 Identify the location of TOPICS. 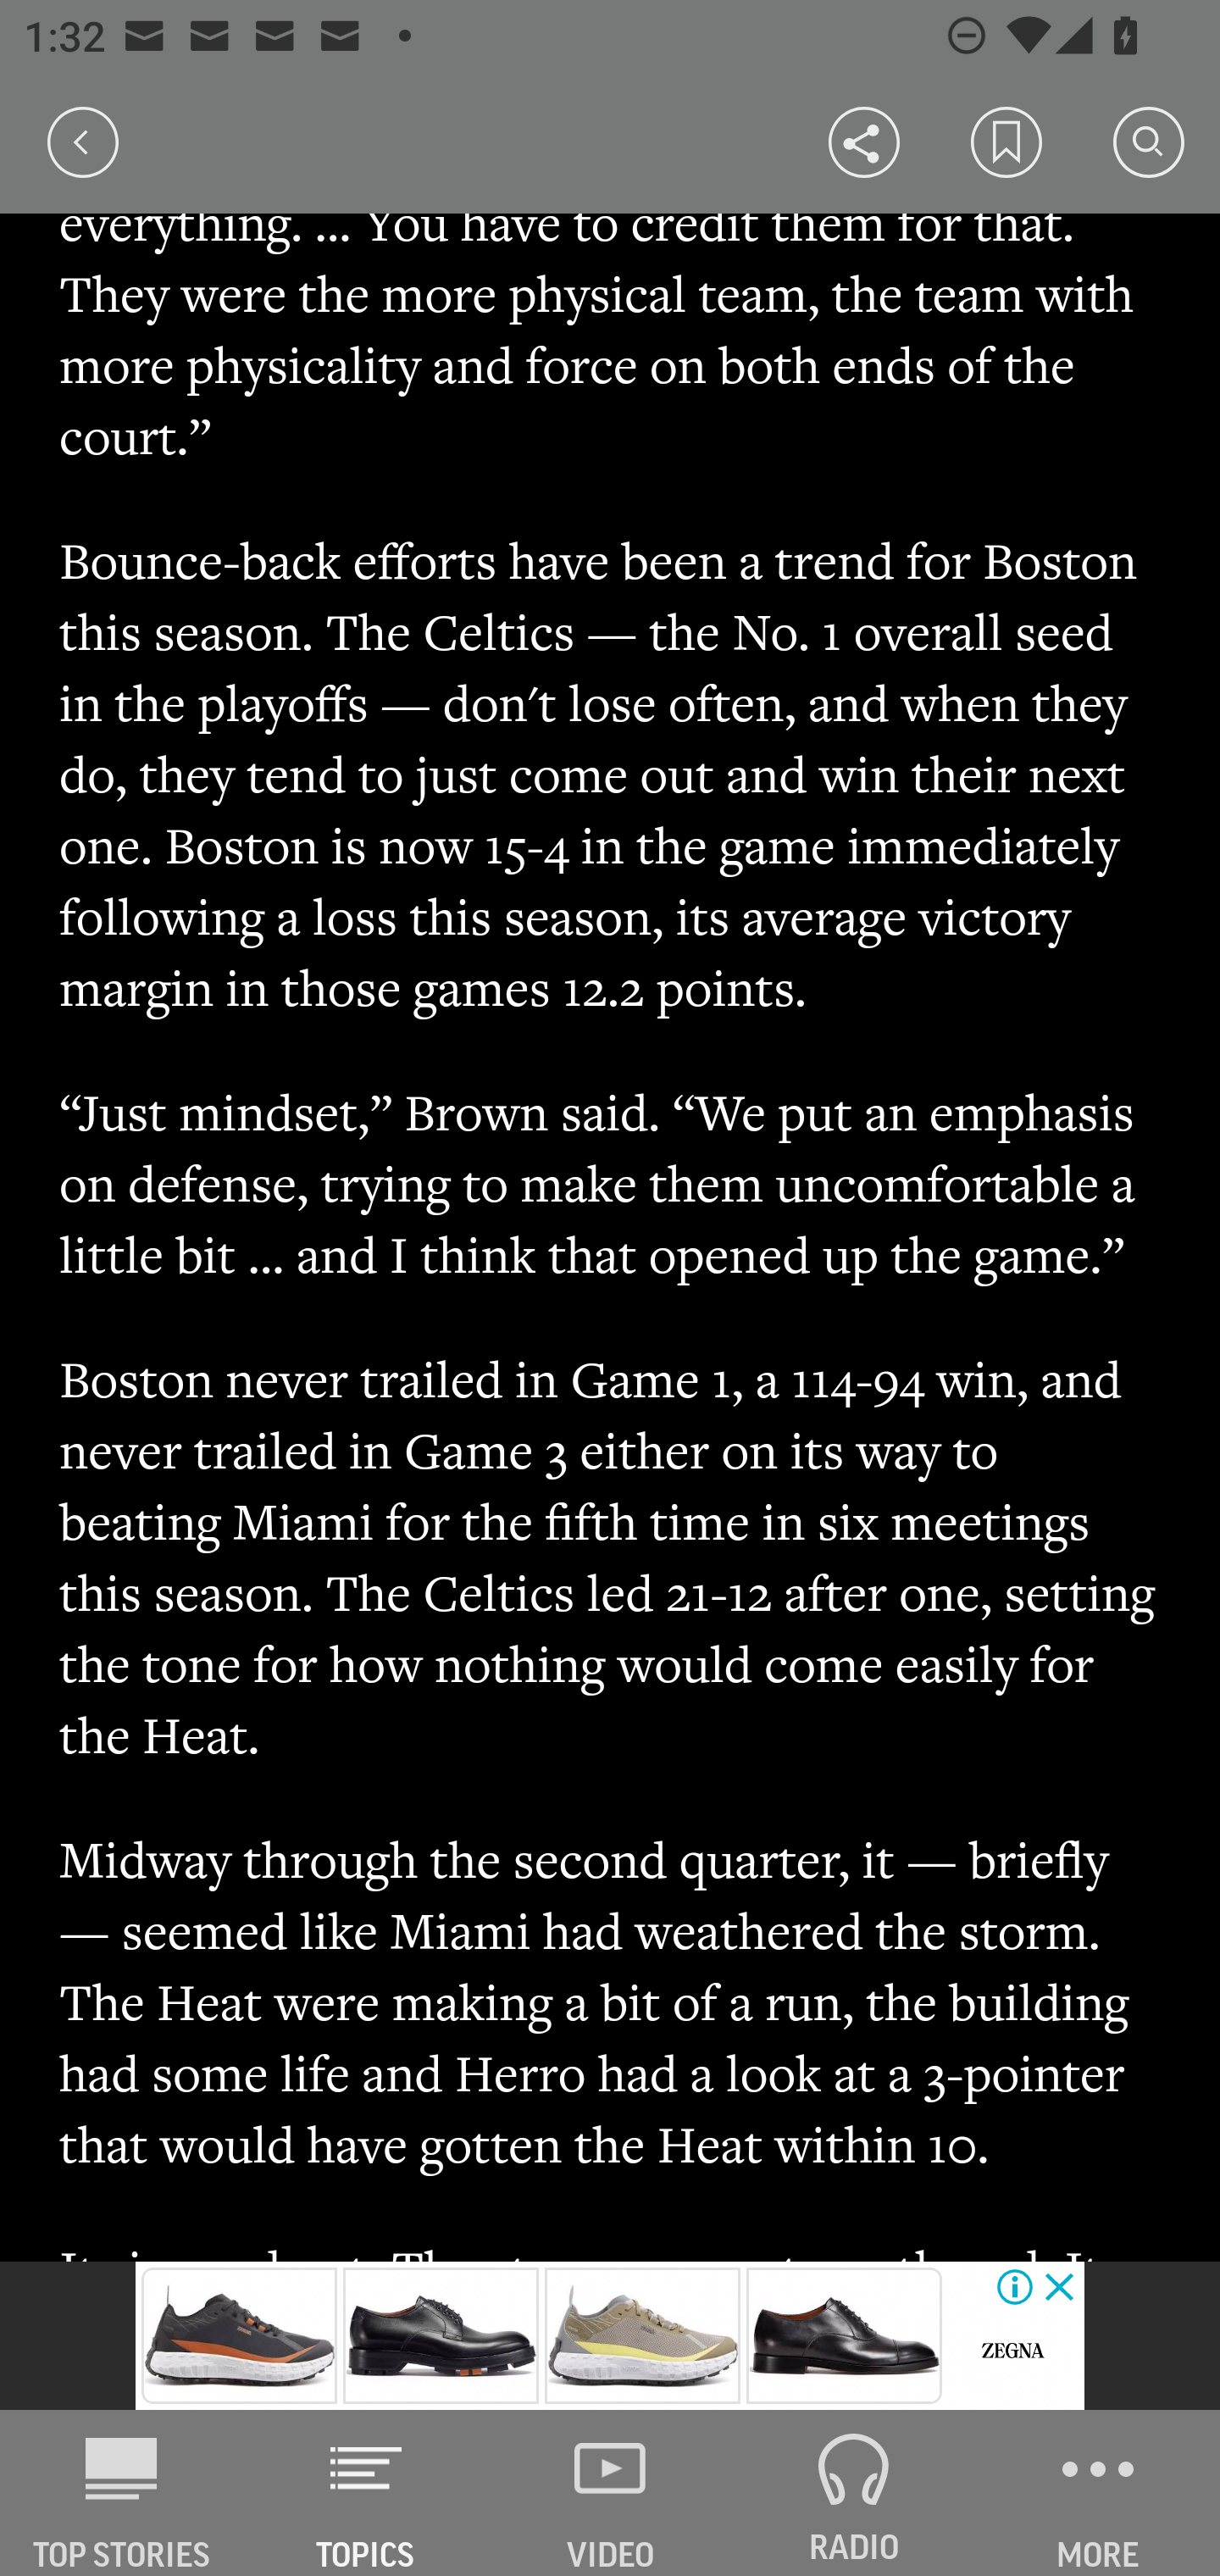
(366, 2493).